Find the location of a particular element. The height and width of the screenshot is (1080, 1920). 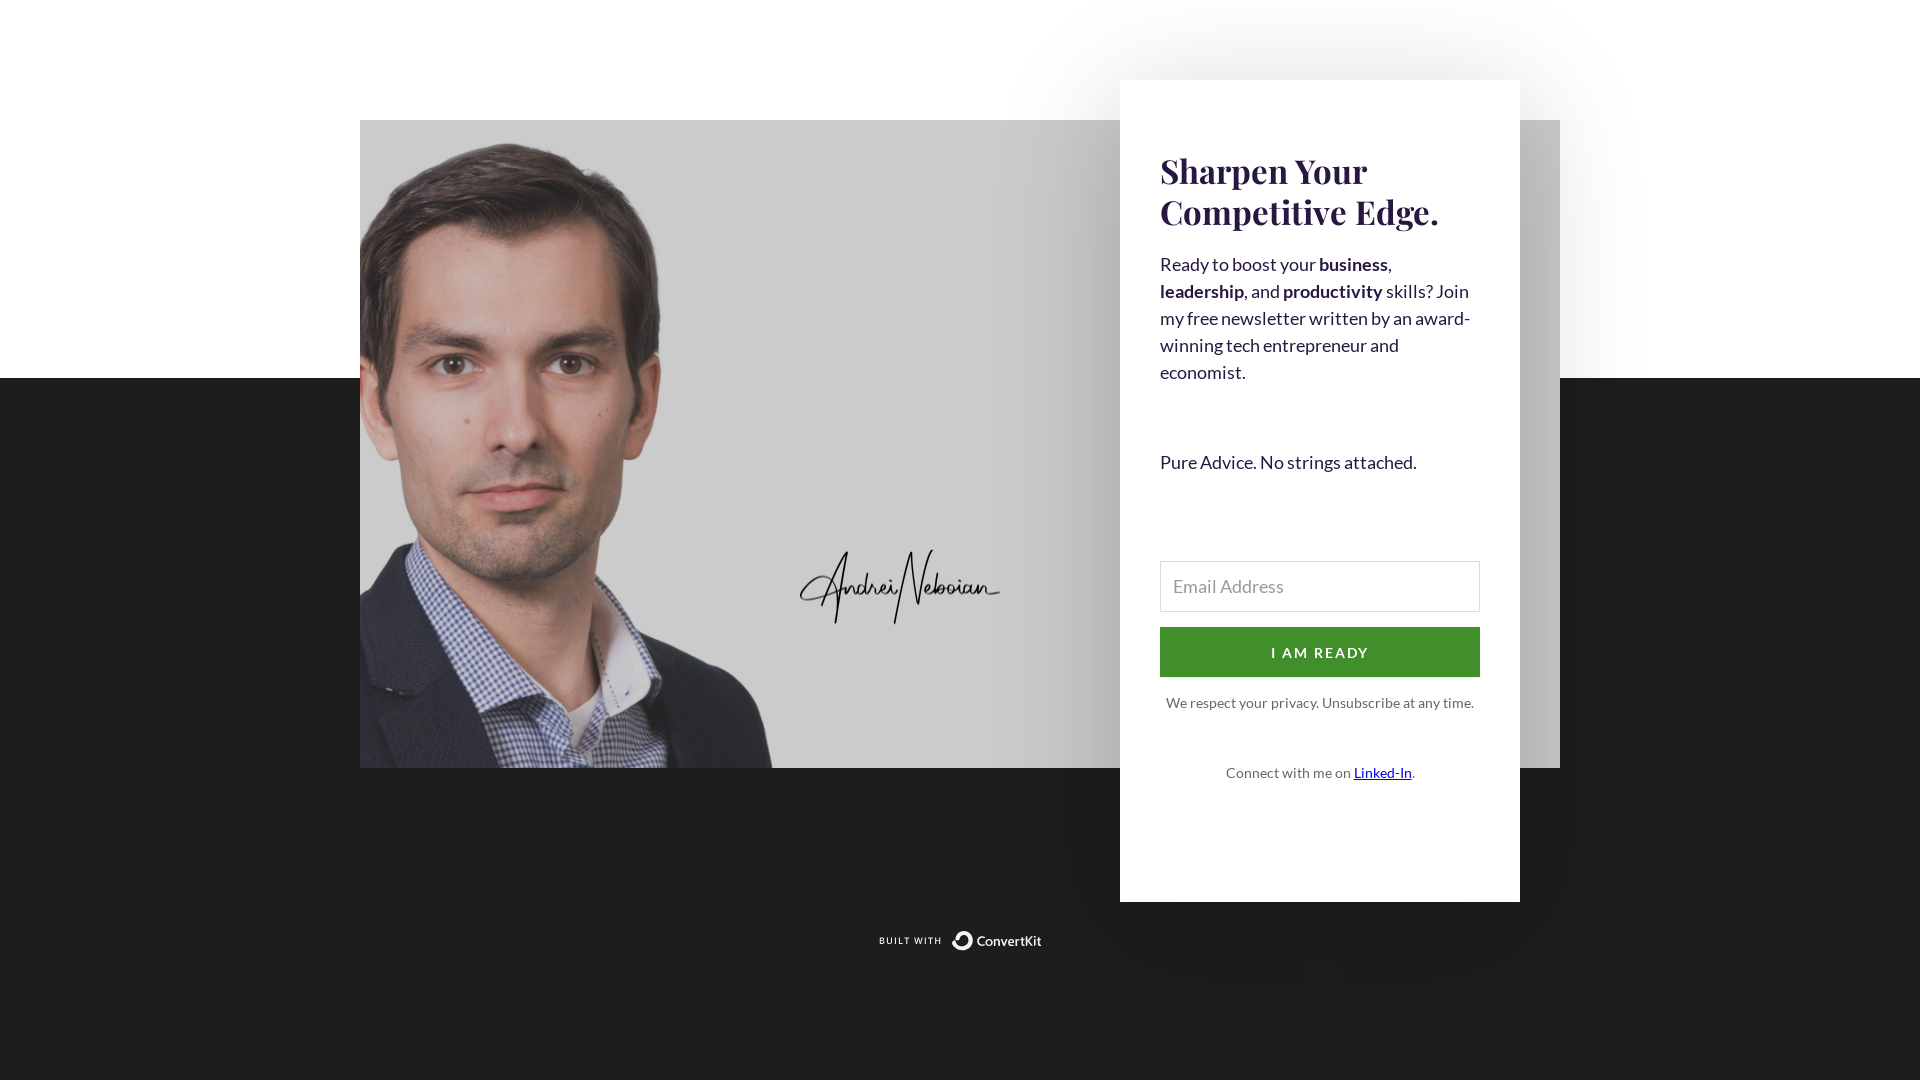

I AM READY is located at coordinates (1320, 652).